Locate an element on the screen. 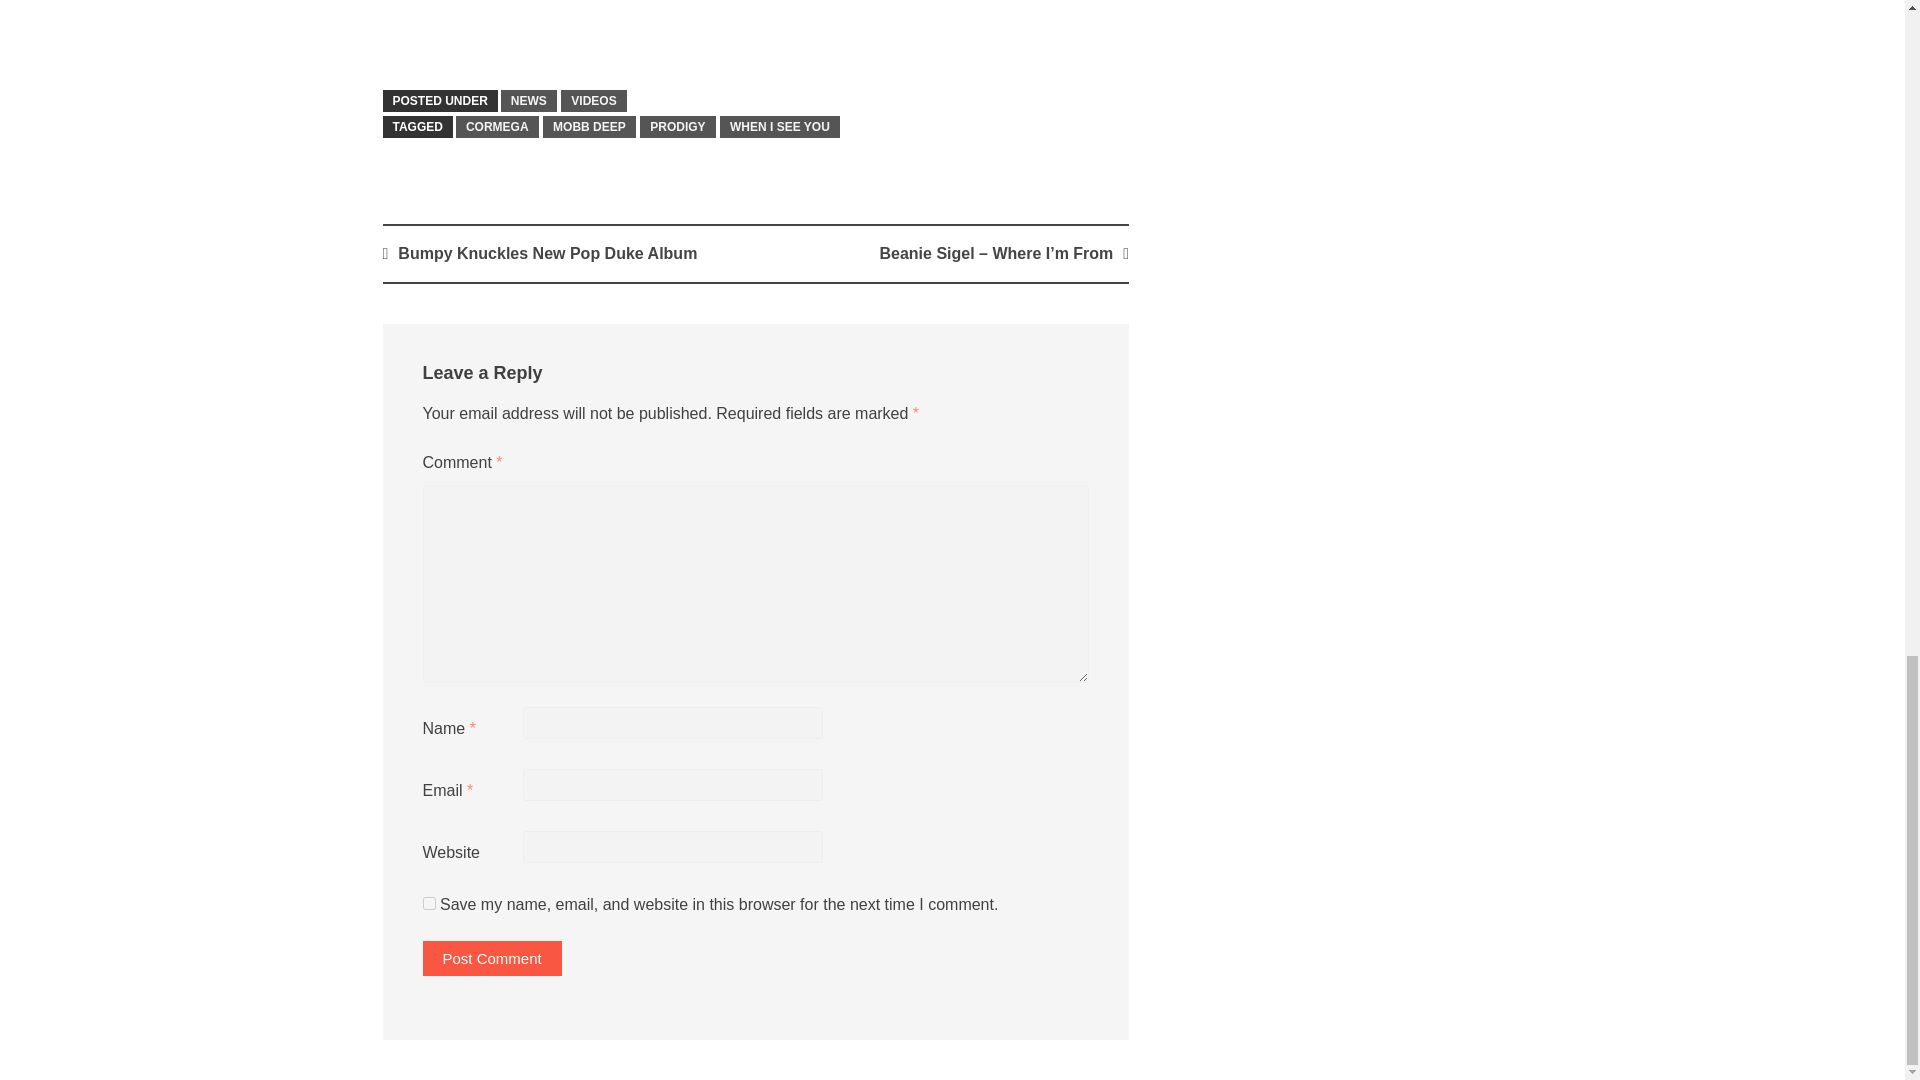 The height and width of the screenshot is (1080, 1920). YouTube player is located at coordinates (755, 30).